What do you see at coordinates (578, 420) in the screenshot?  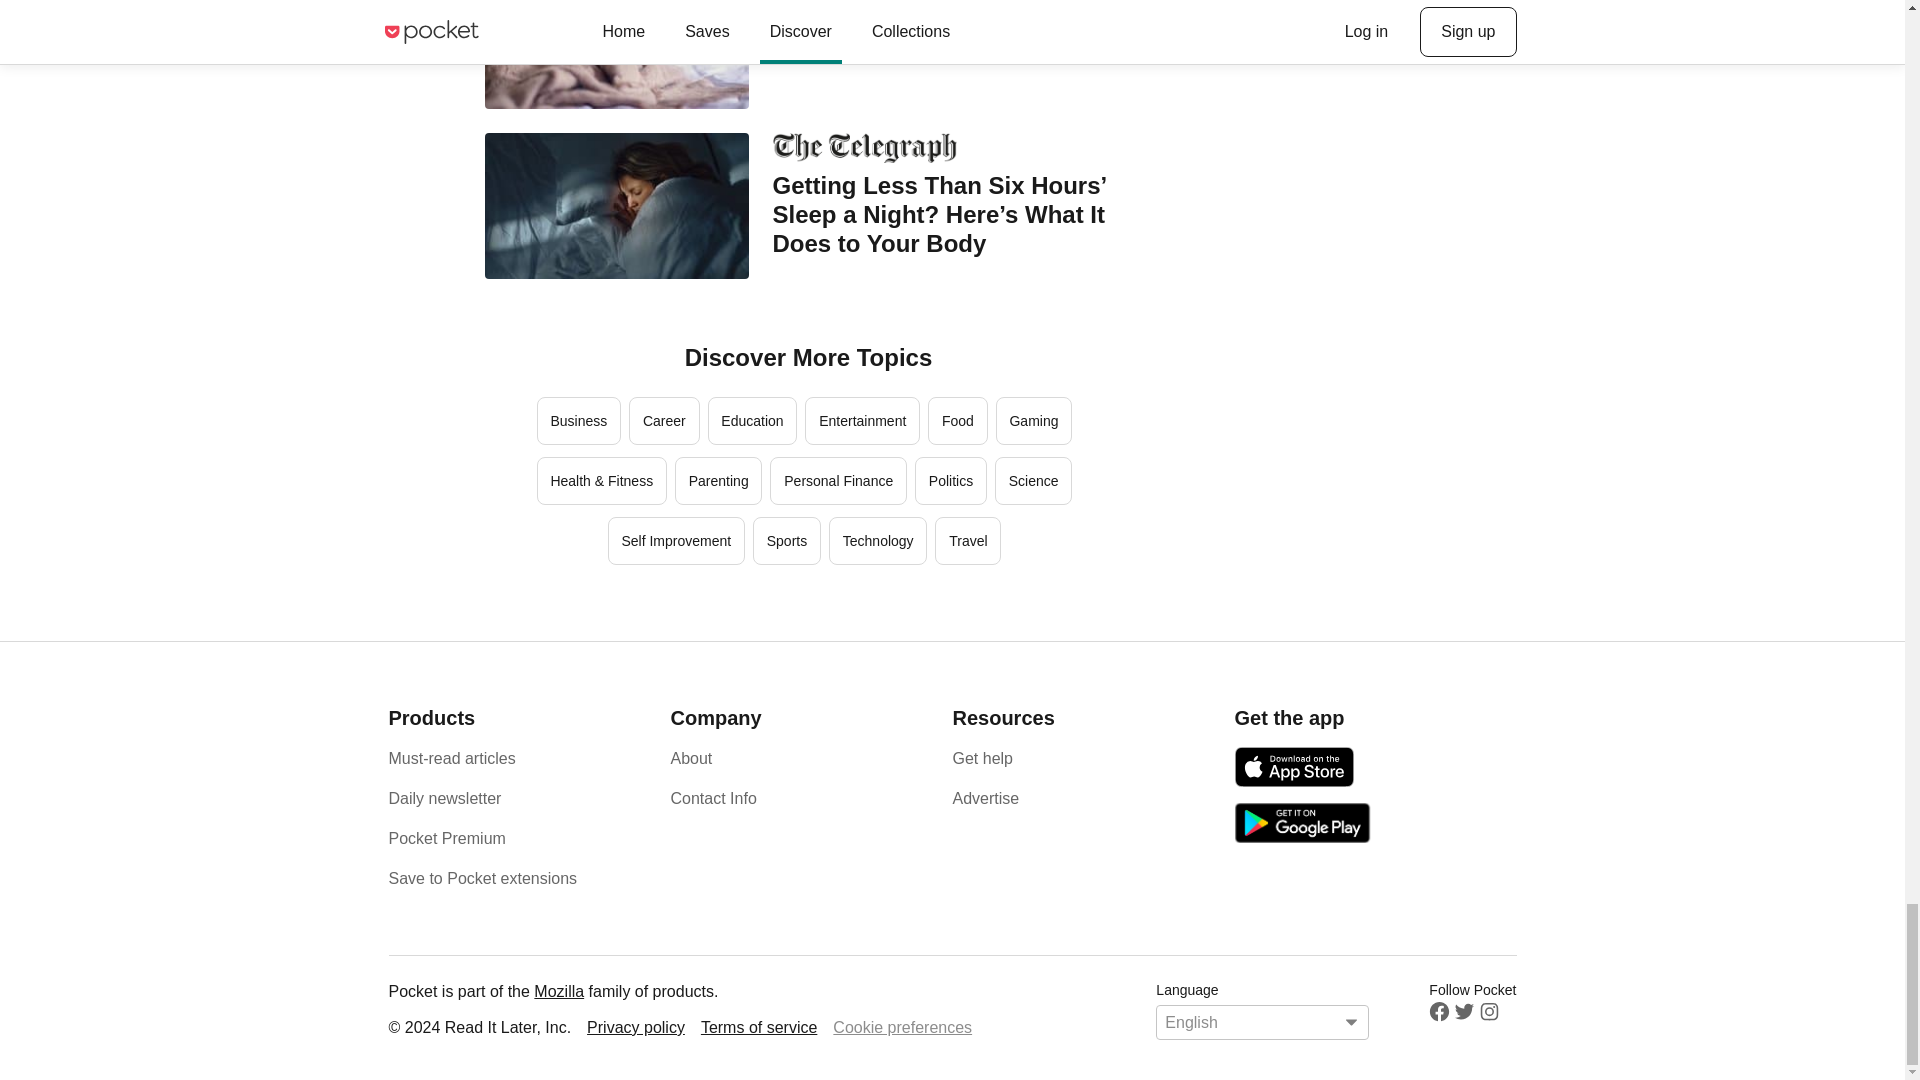 I see `Business` at bounding box center [578, 420].